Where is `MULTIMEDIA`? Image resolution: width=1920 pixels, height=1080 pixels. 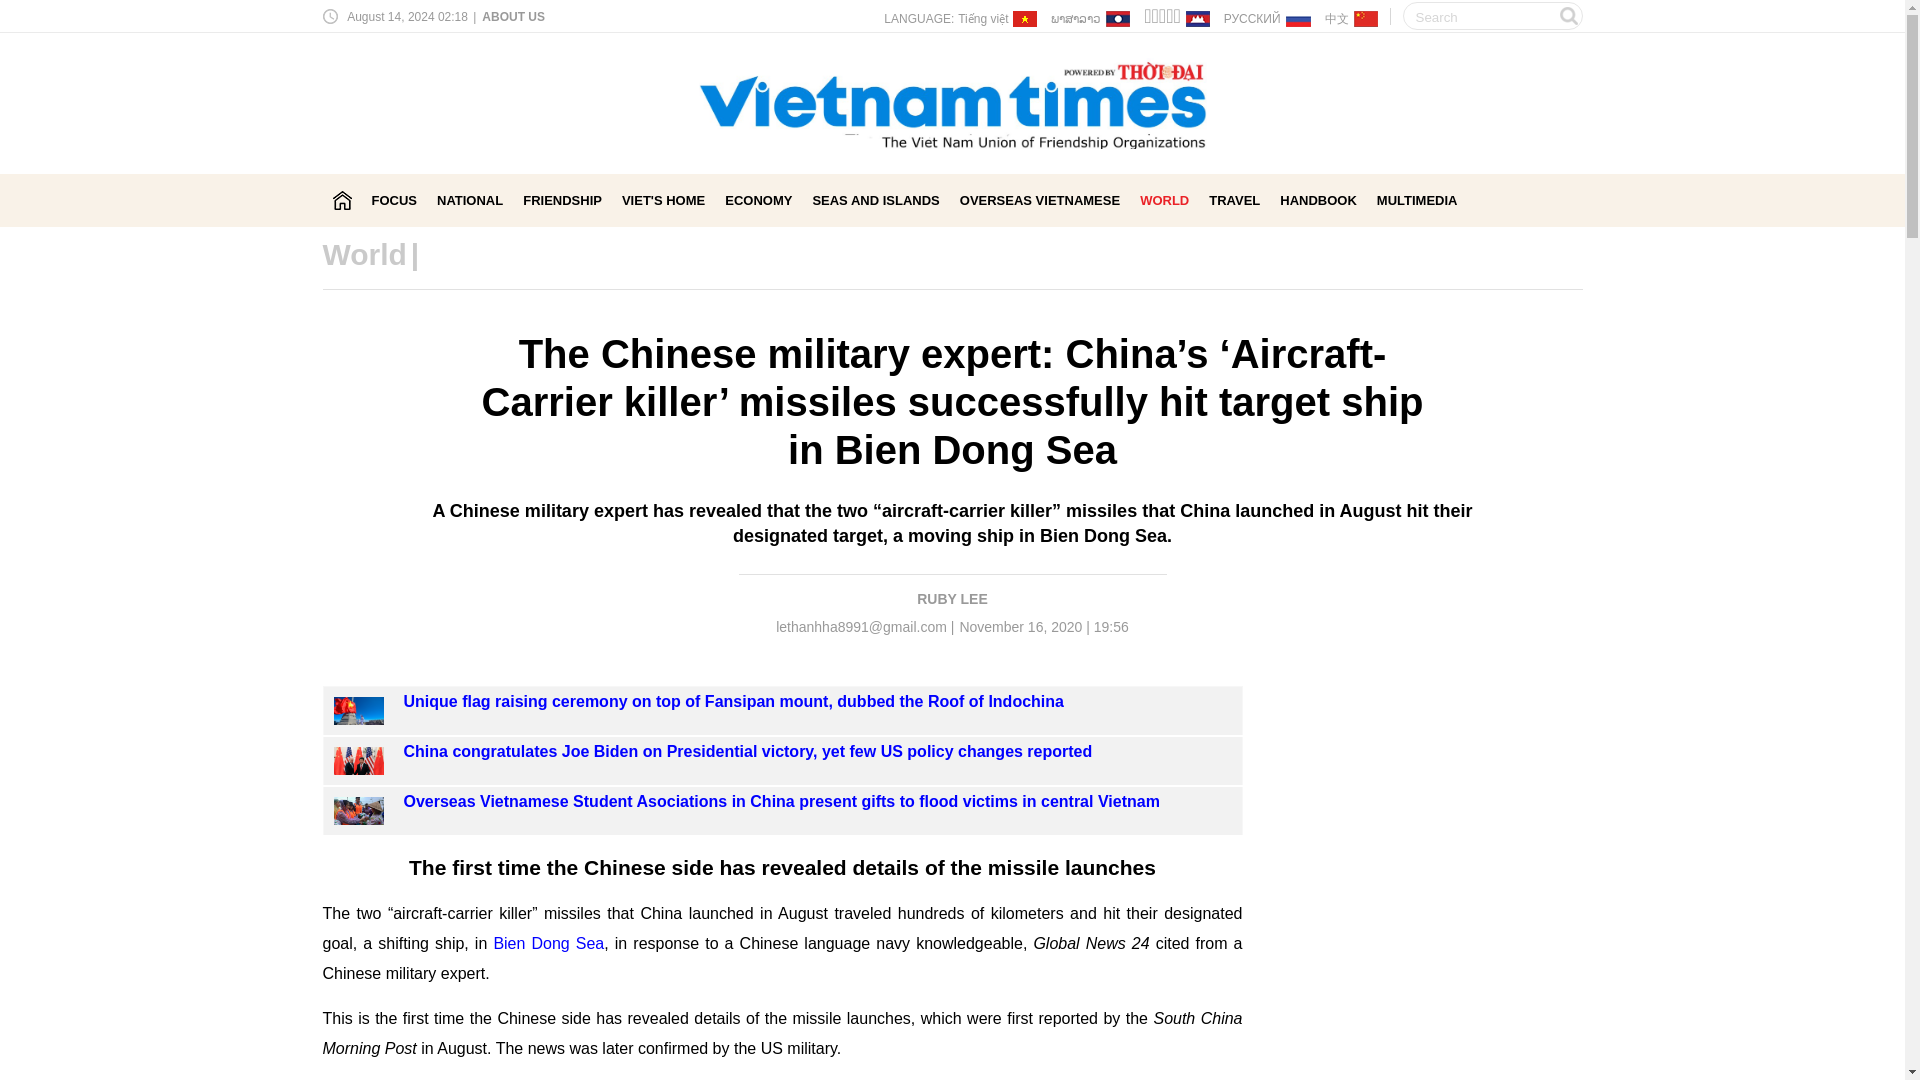 MULTIMEDIA is located at coordinates (1416, 200).